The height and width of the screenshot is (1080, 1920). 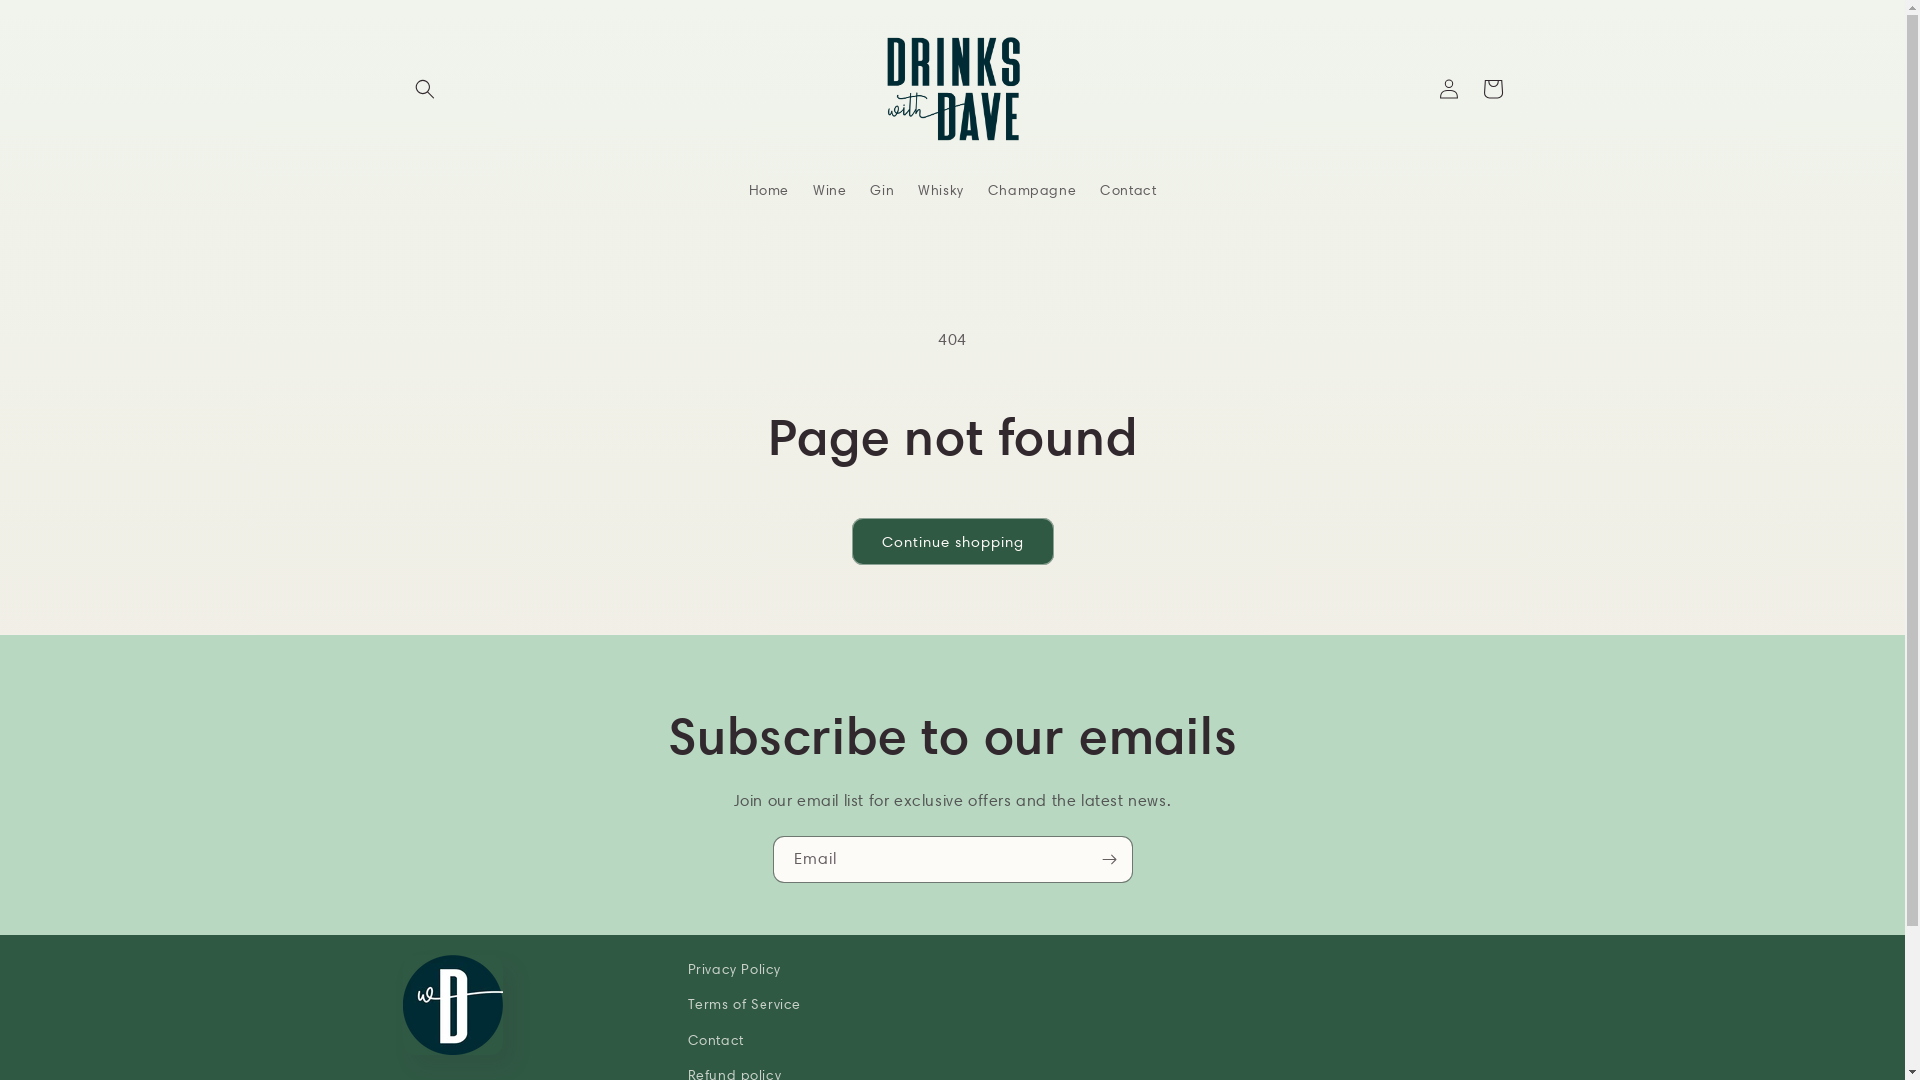 What do you see at coordinates (745, 1004) in the screenshot?
I see `Terms of Service` at bounding box center [745, 1004].